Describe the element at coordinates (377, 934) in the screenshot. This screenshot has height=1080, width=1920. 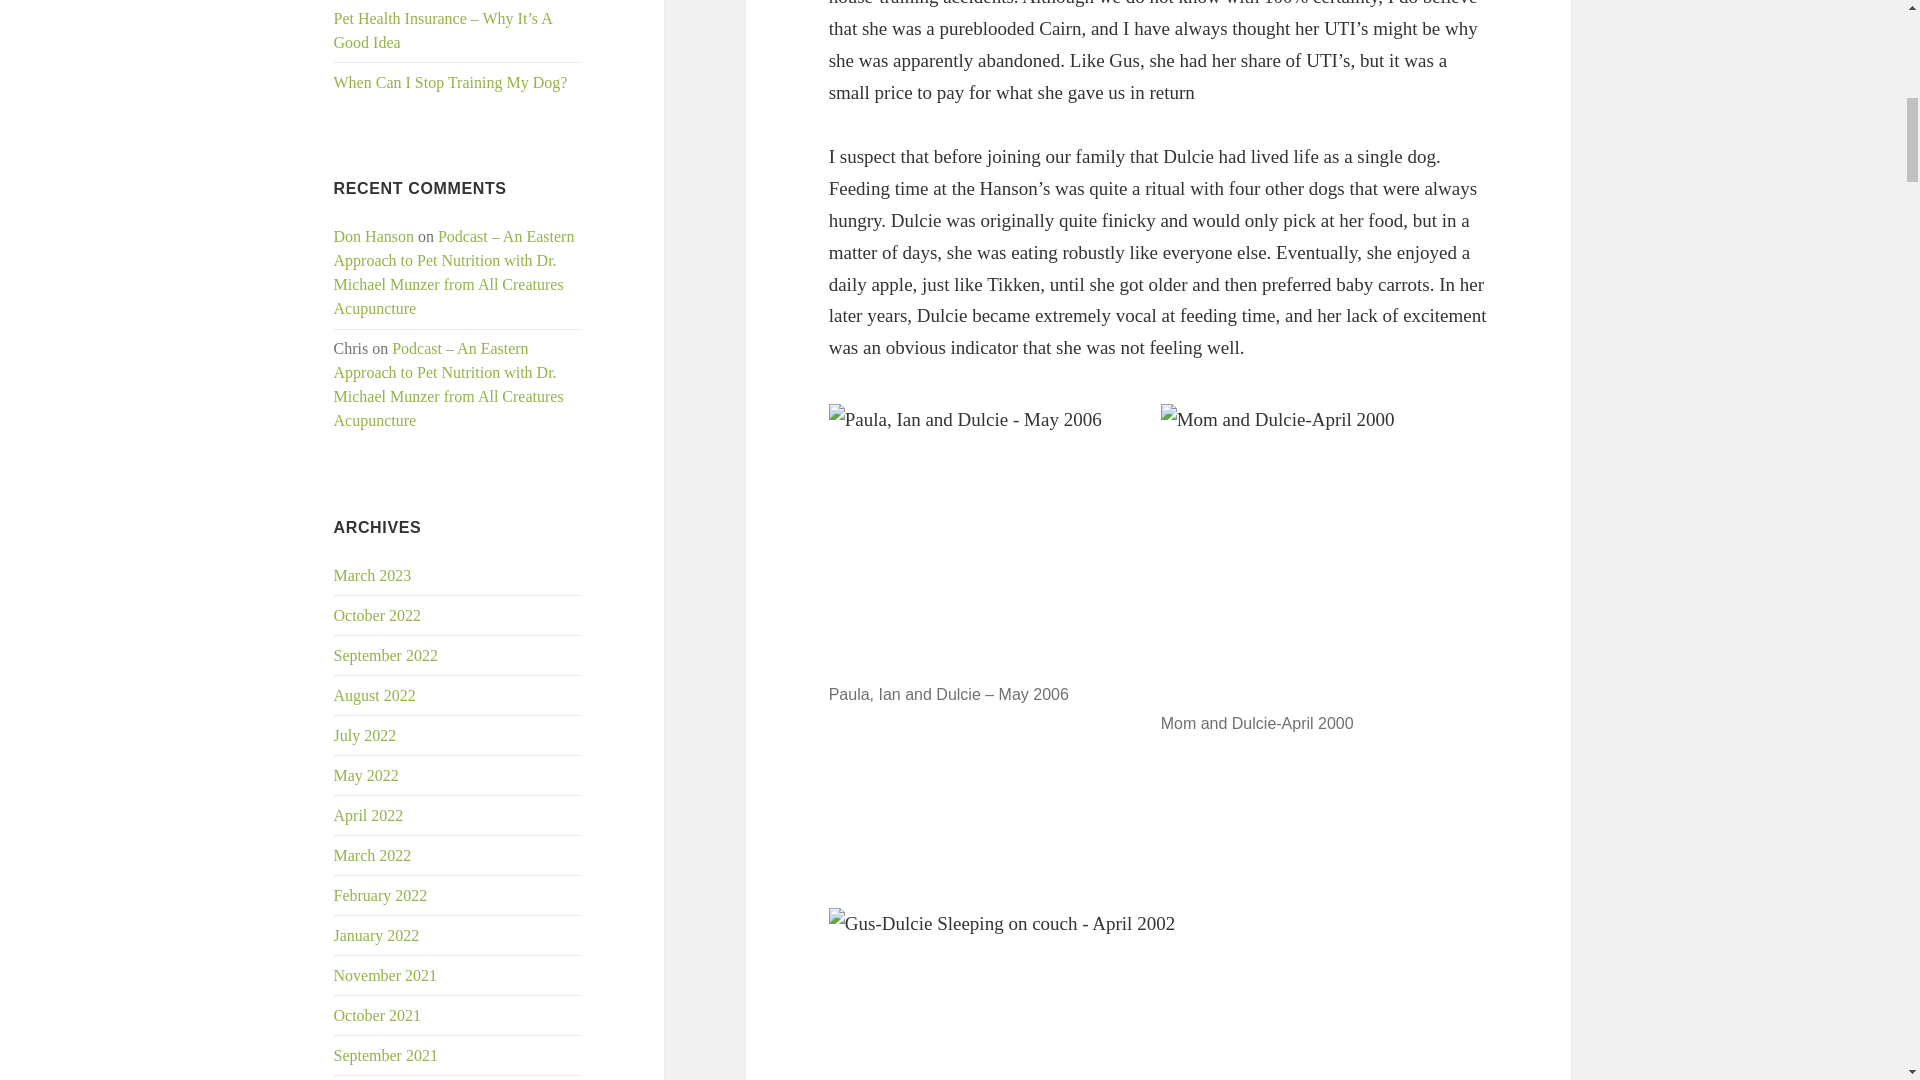
I see `January 2022` at that location.